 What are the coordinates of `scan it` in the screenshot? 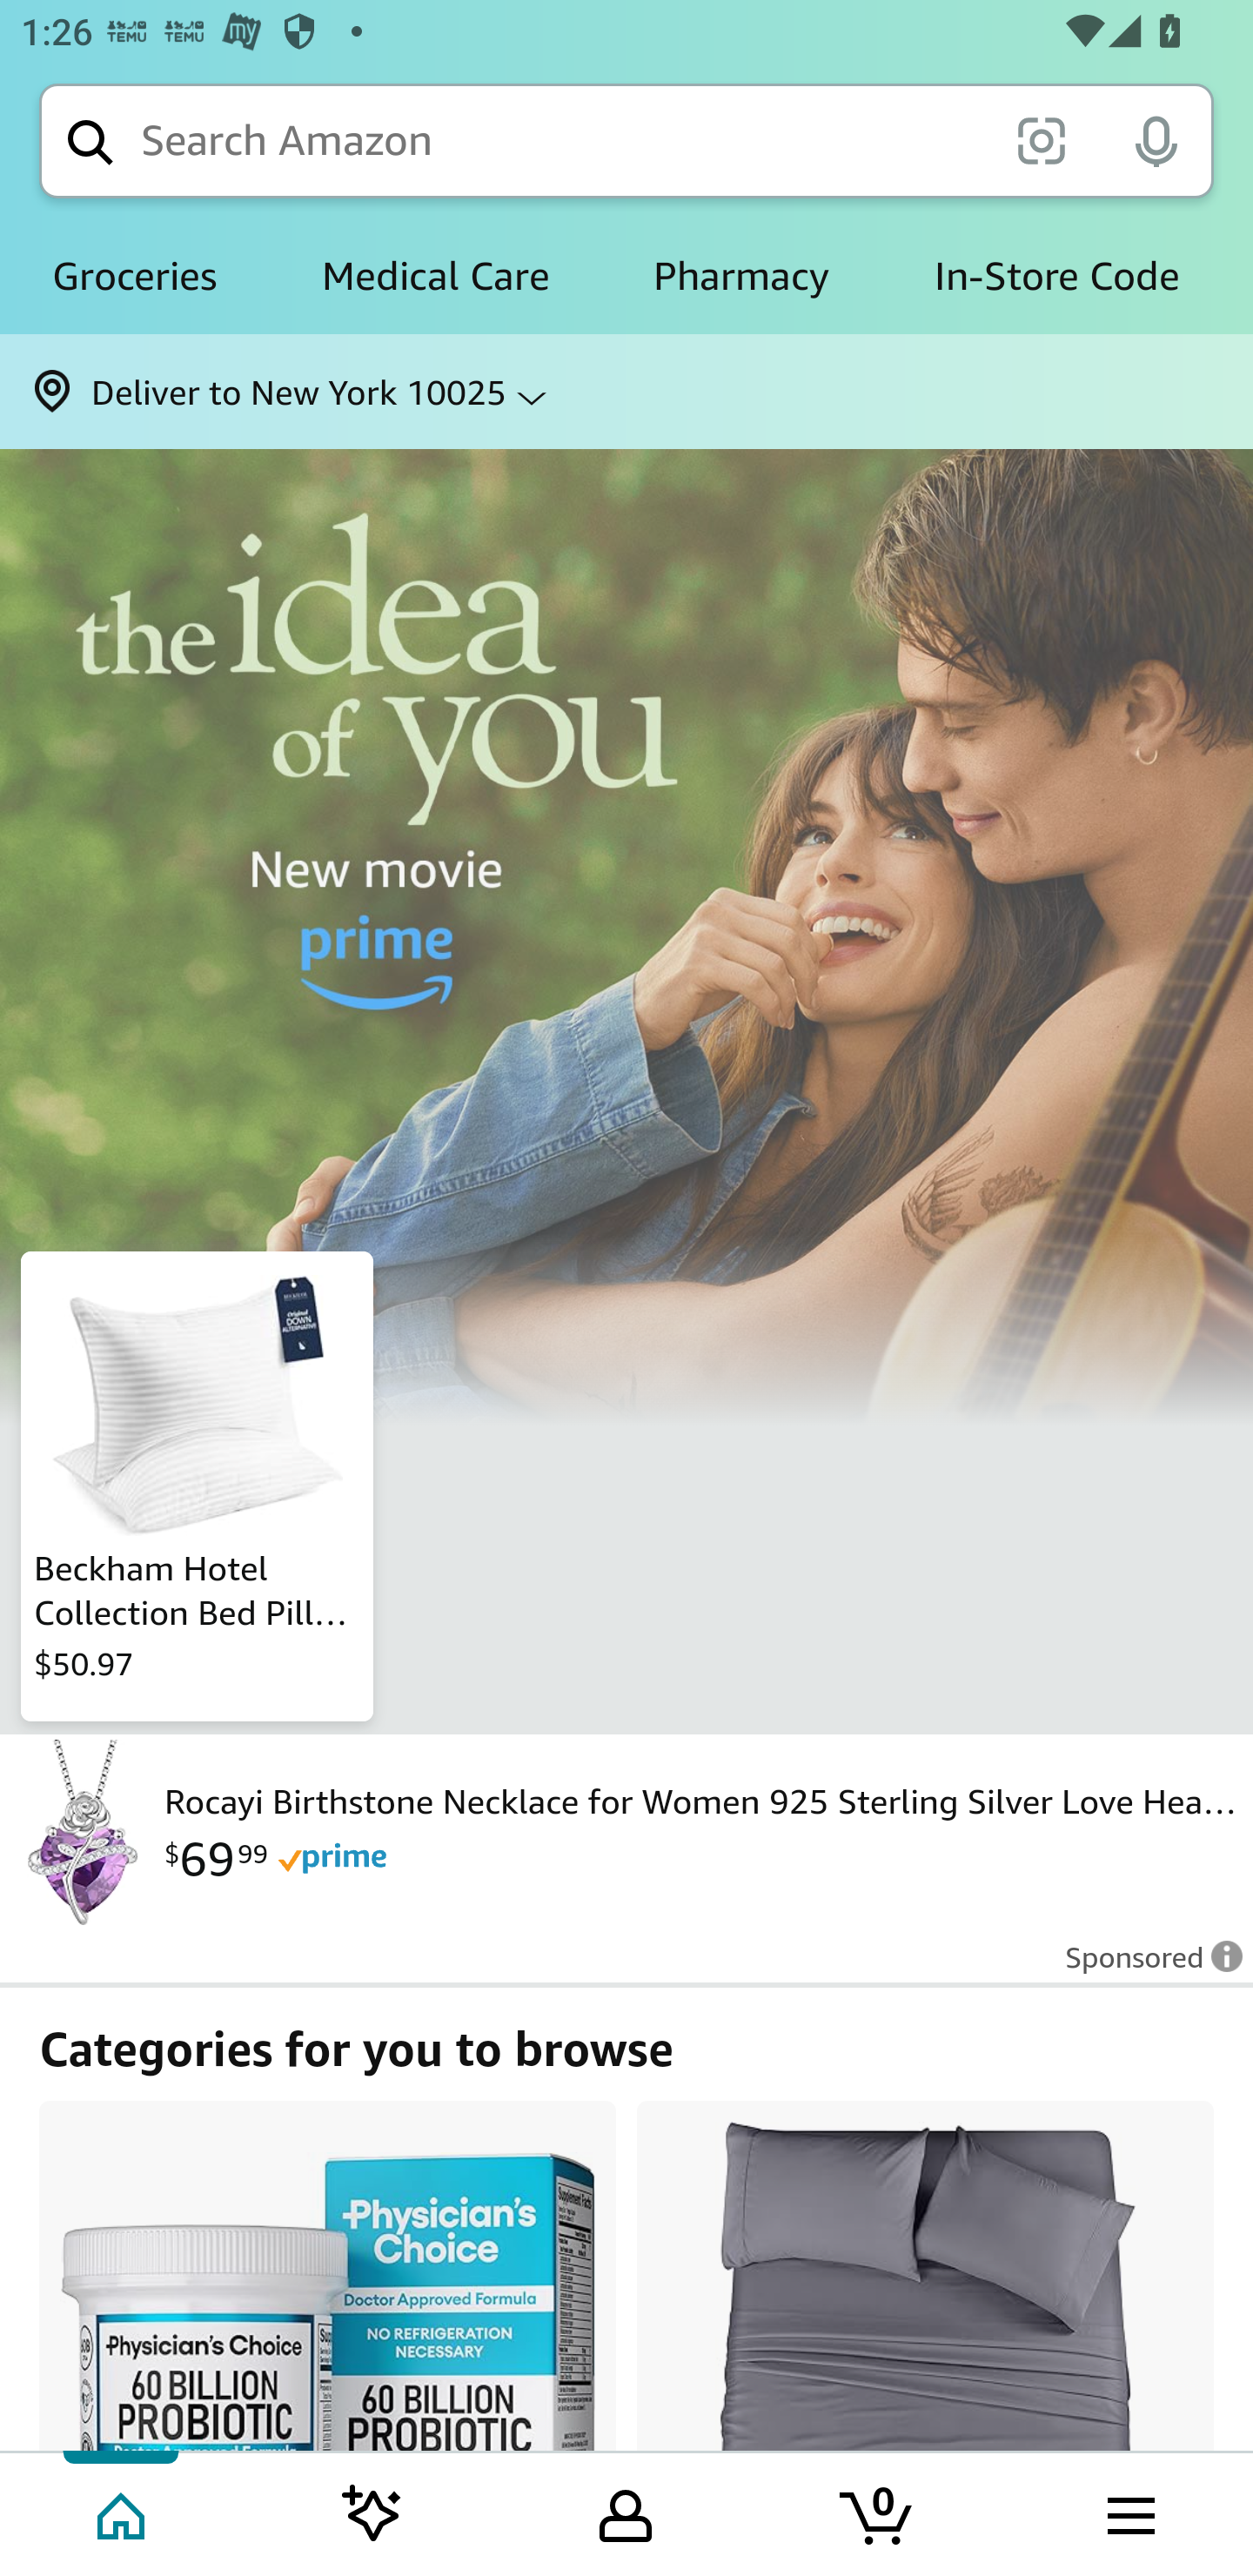 It's located at (1041, 139).